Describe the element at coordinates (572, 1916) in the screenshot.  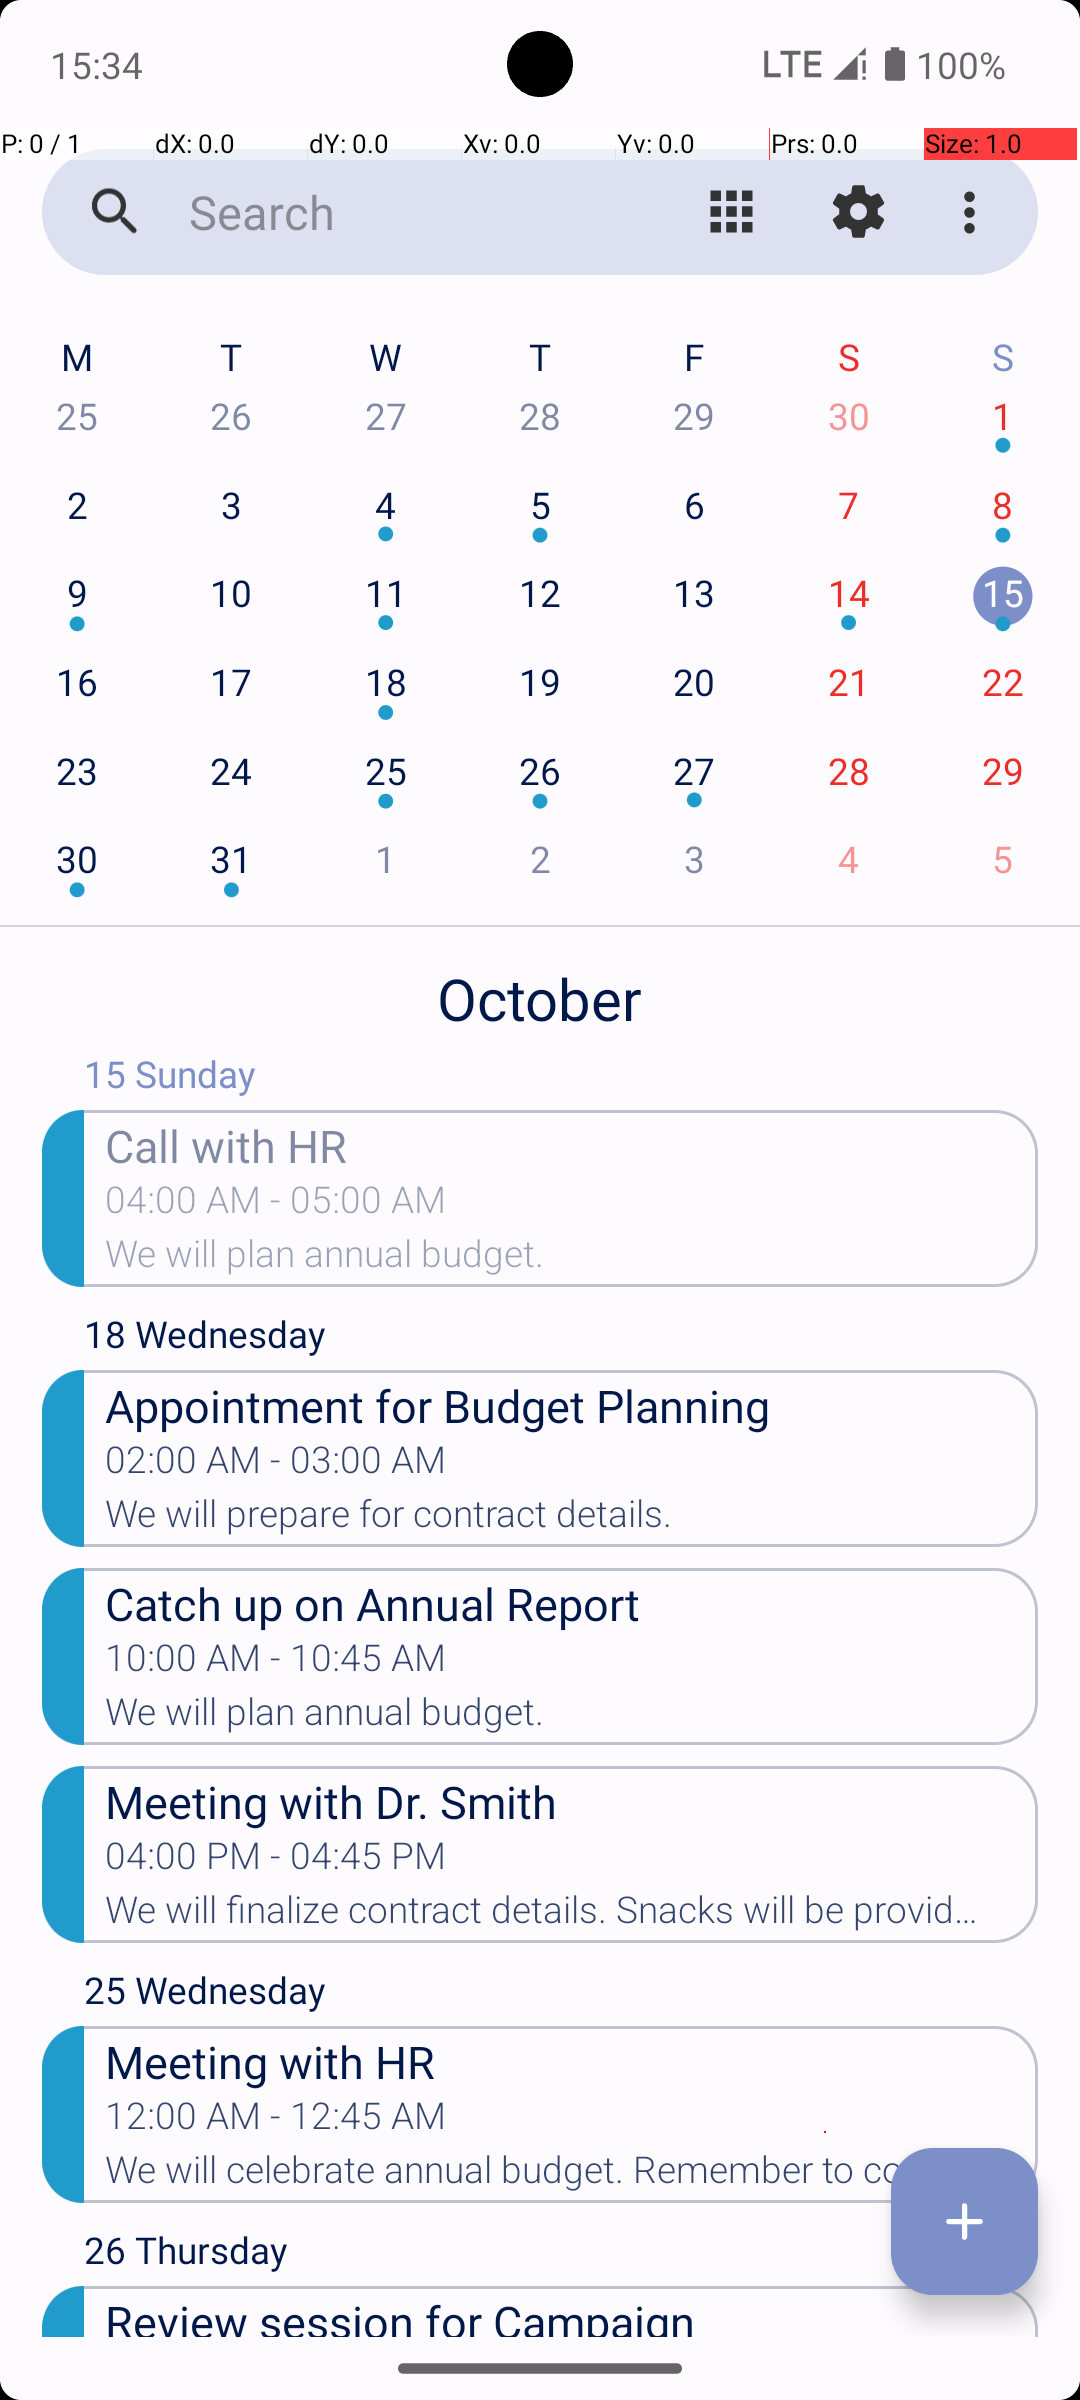
I see `We will finalize contract details. Snacks will be provided.` at that location.